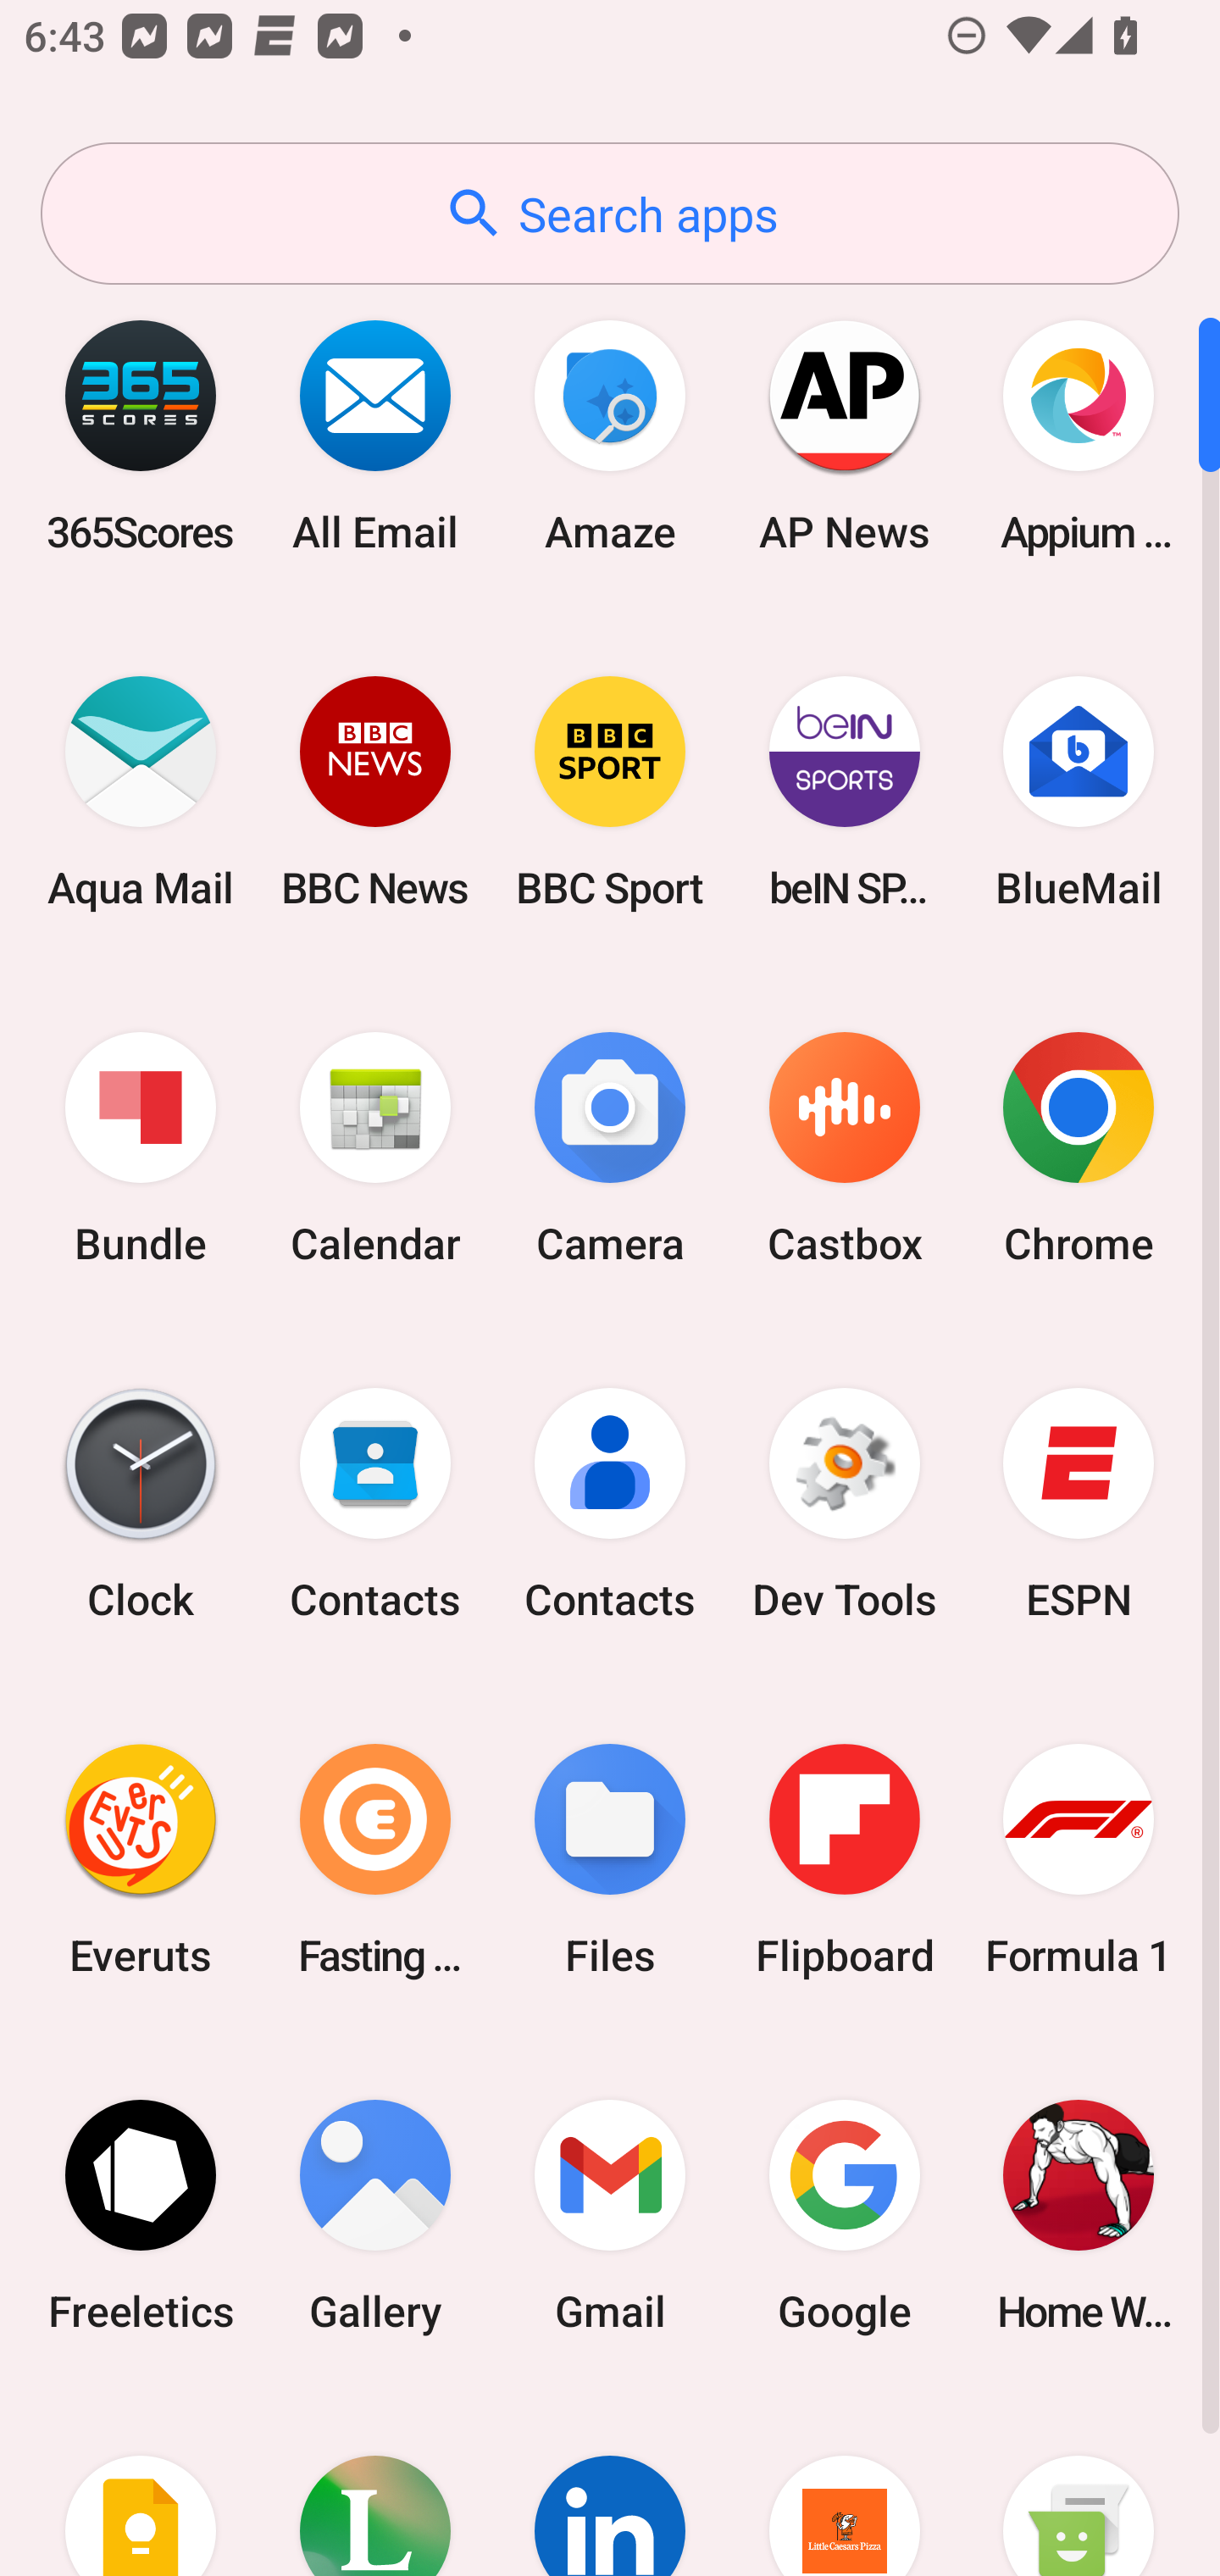 The height and width of the screenshot is (2576, 1220). I want to click on Camera, so click(610, 1149).